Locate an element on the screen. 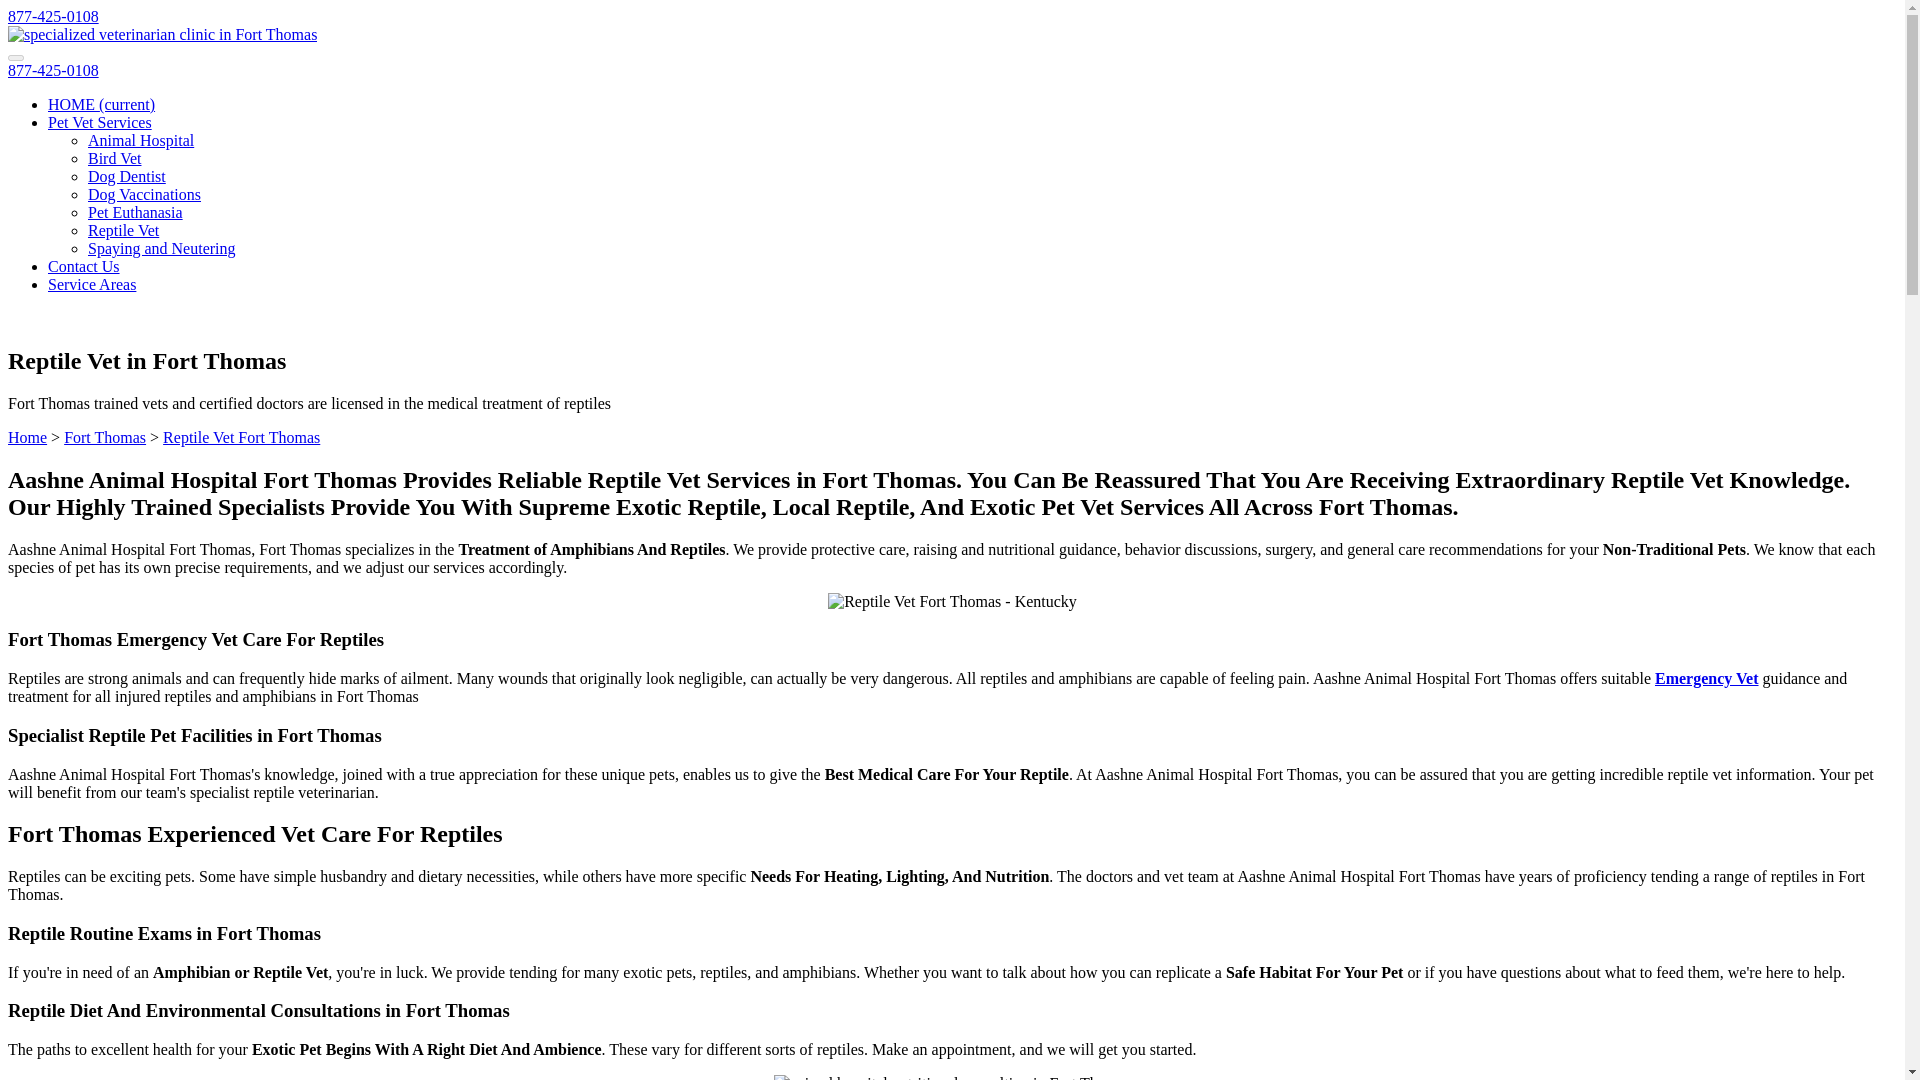 The height and width of the screenshot is (1080, 1920). Service Areas is located at coordinates (92, 284).